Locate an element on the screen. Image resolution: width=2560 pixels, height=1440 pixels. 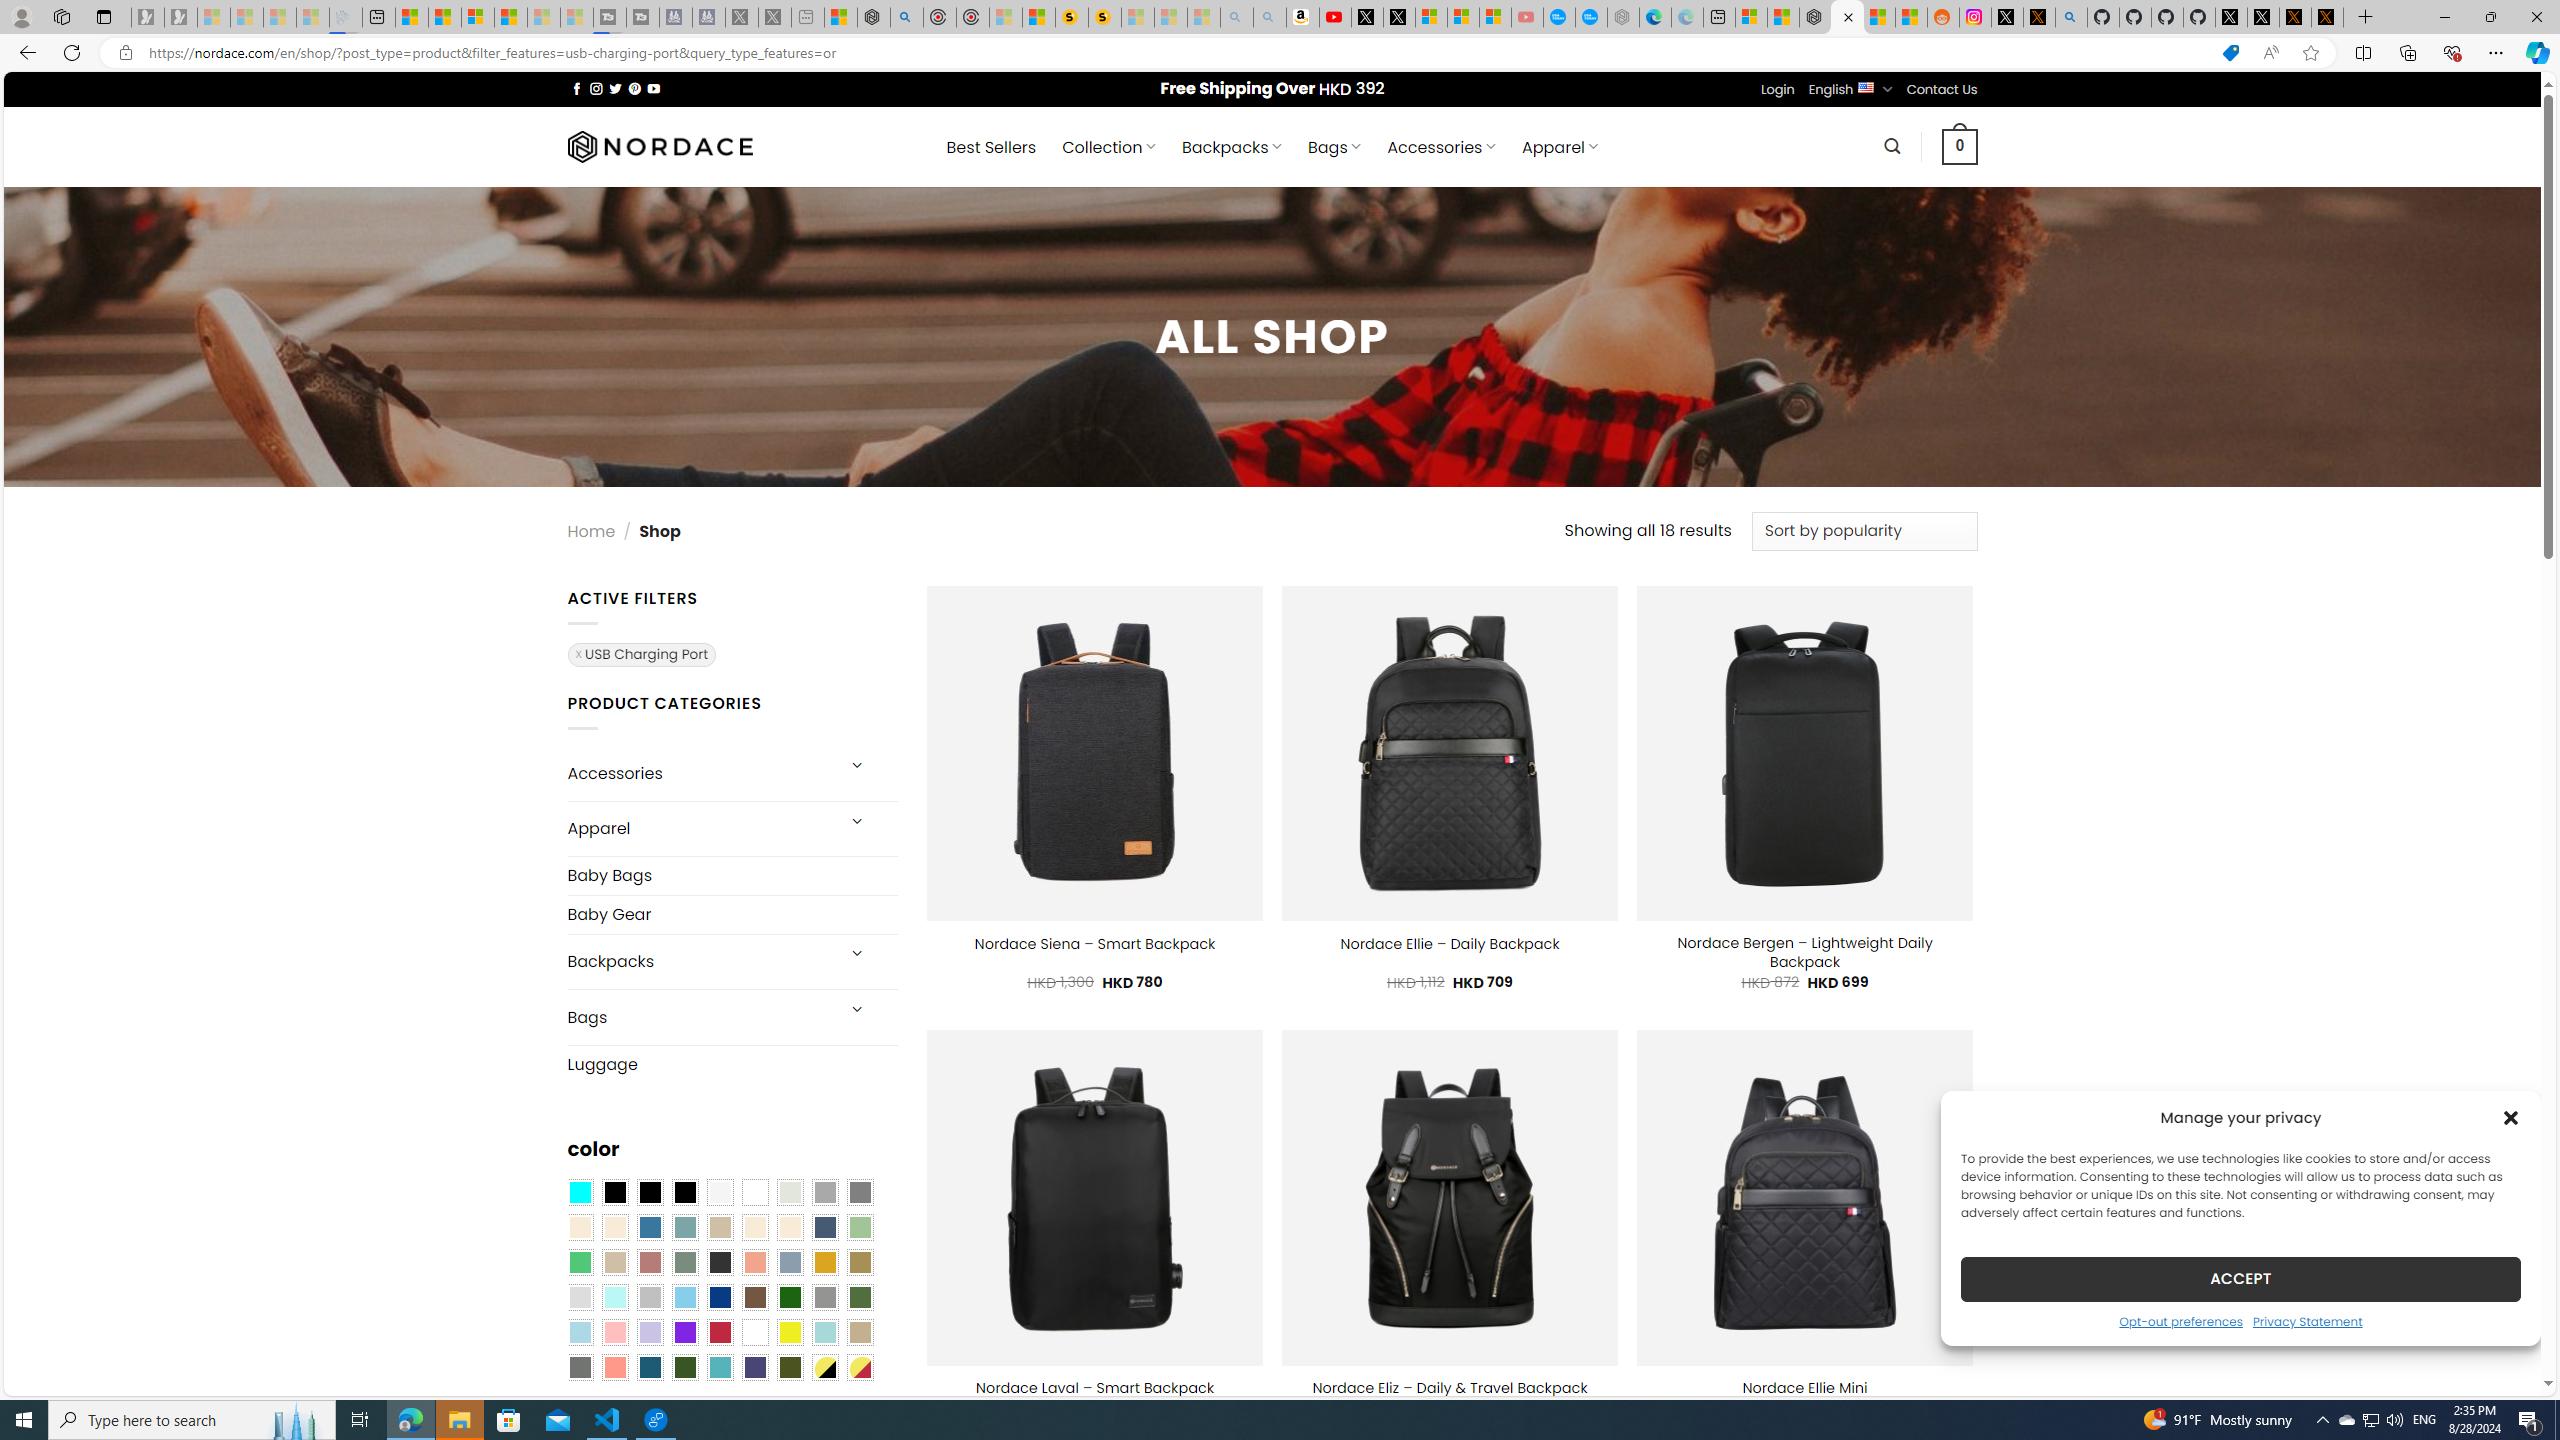
Privacy Statement is located at coordinates (2307, 1320).